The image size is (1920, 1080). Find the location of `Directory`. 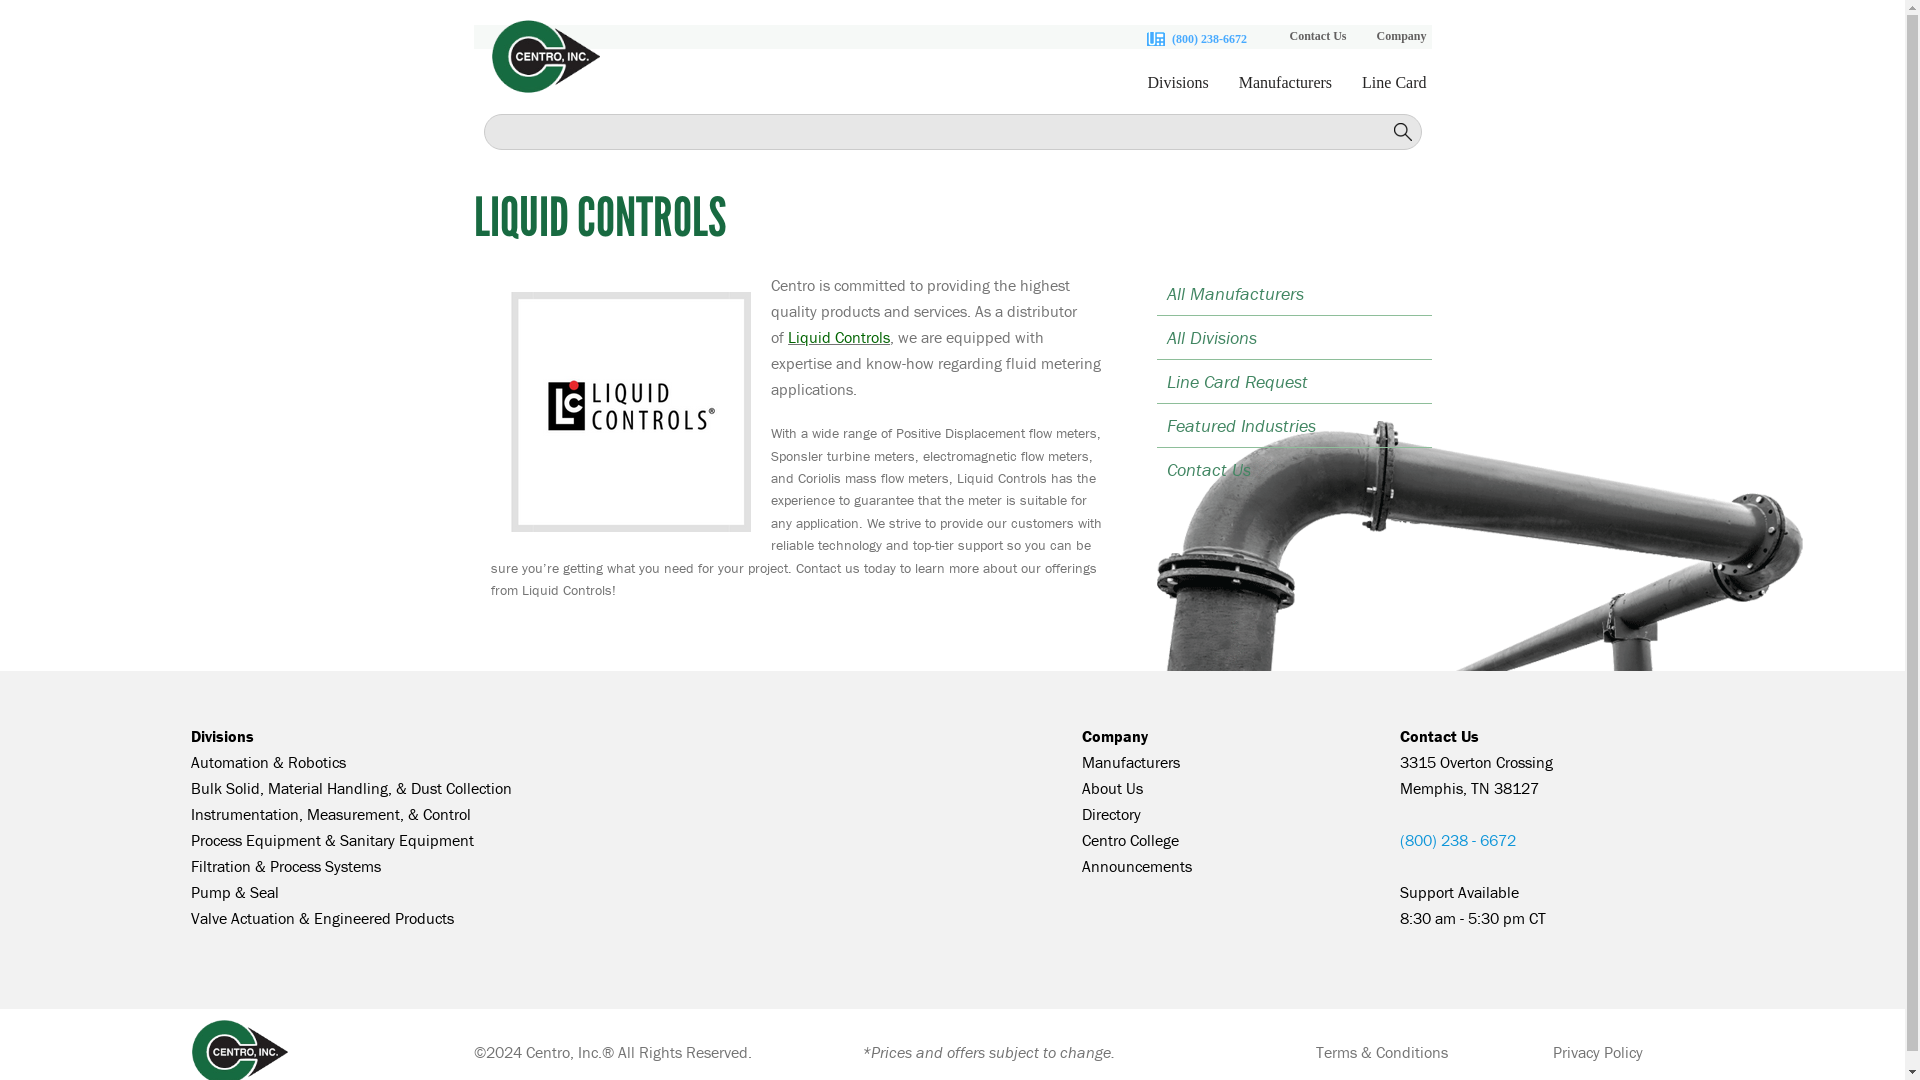

Directory is located at coordinates (1111, 814).